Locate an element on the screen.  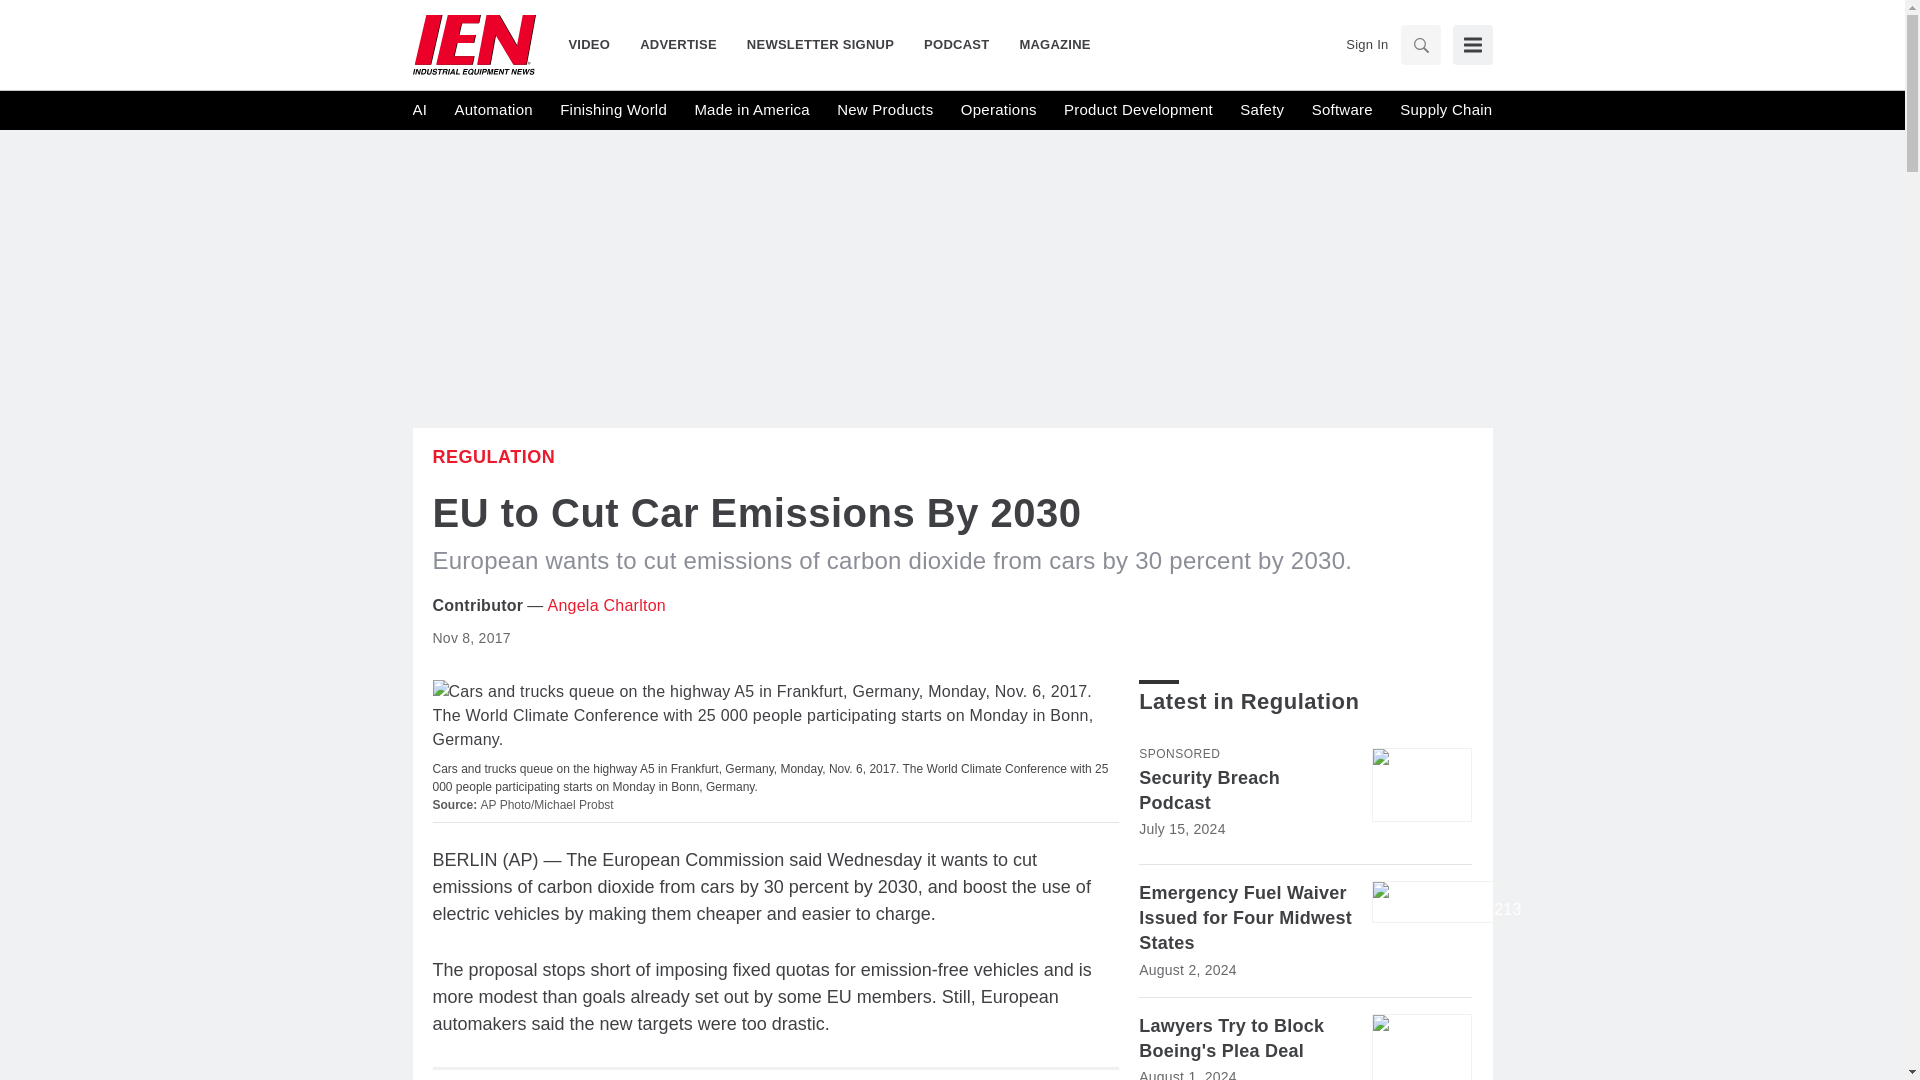
Supply Chain is located at coordinates (1445, 110).